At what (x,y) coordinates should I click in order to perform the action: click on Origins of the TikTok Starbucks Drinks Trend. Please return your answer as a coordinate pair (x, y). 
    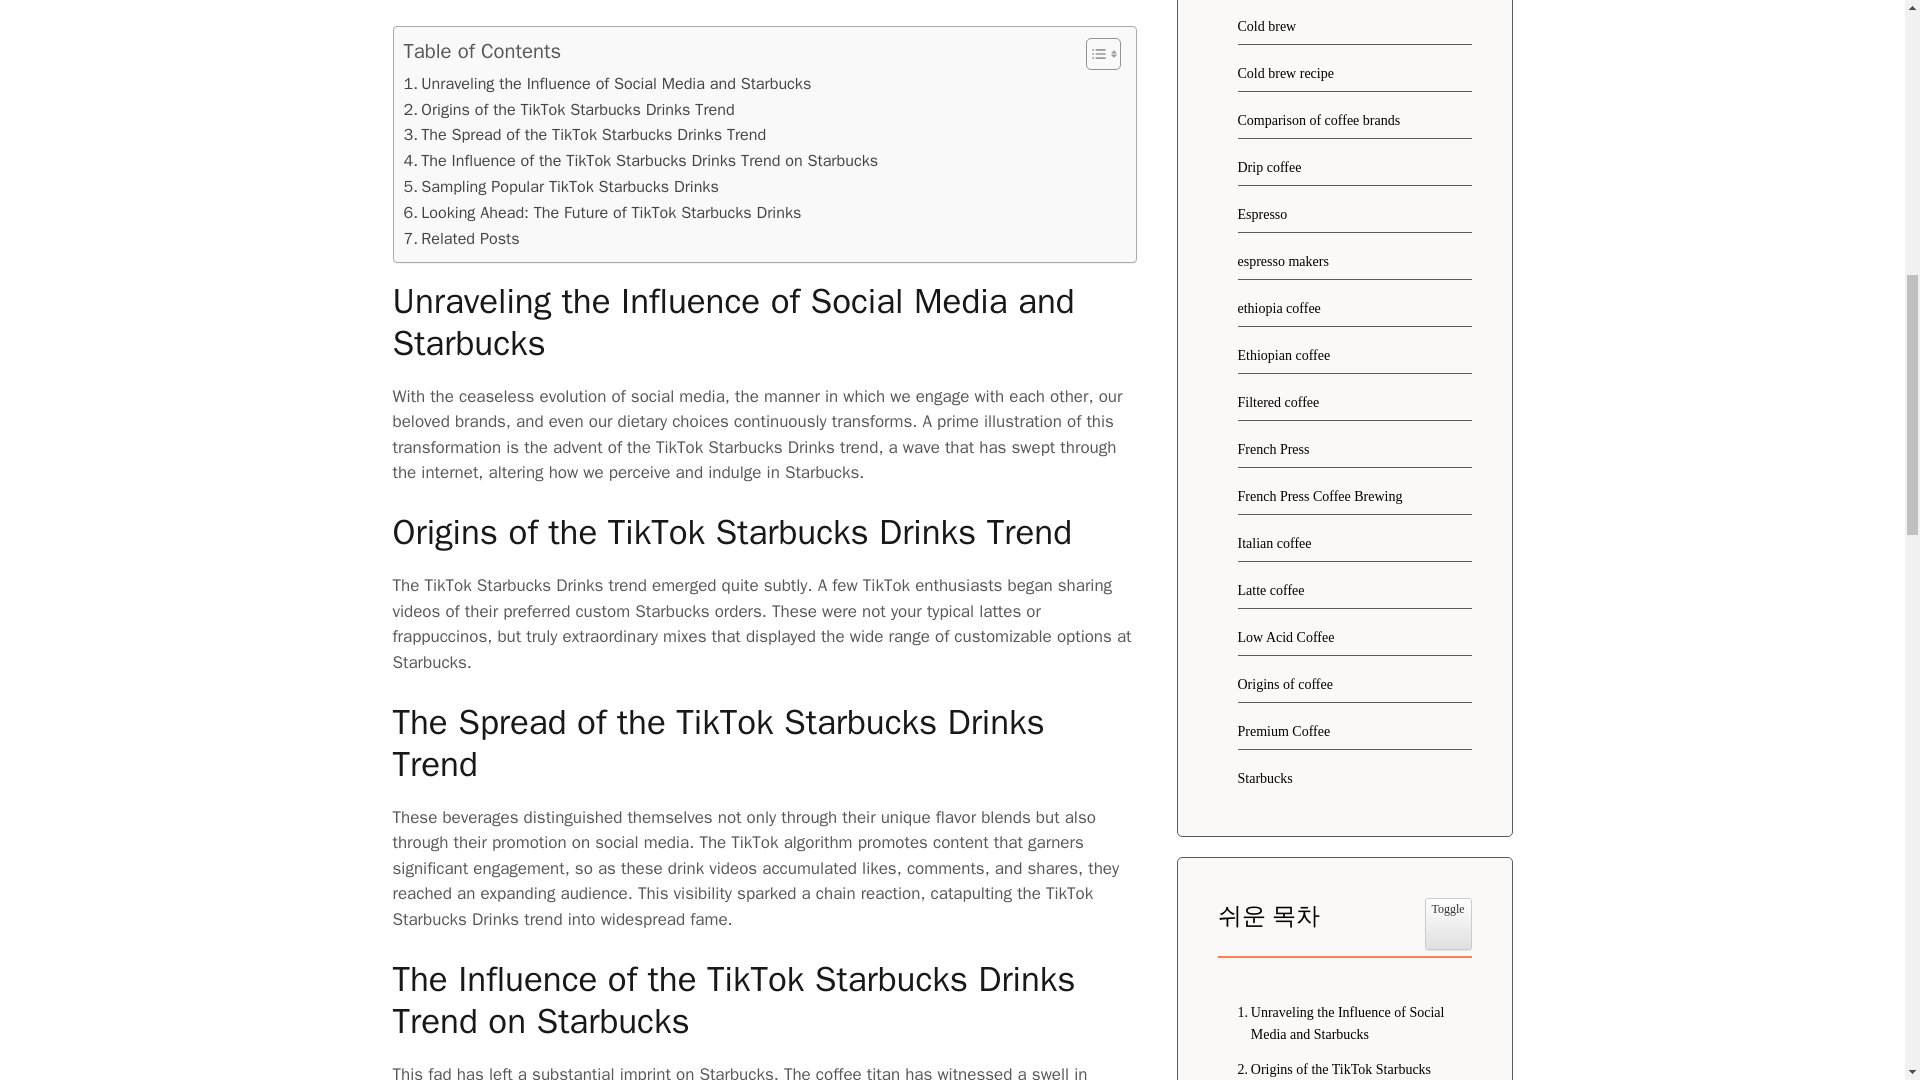
    Looking at the image, I should click on (1344, 1070).